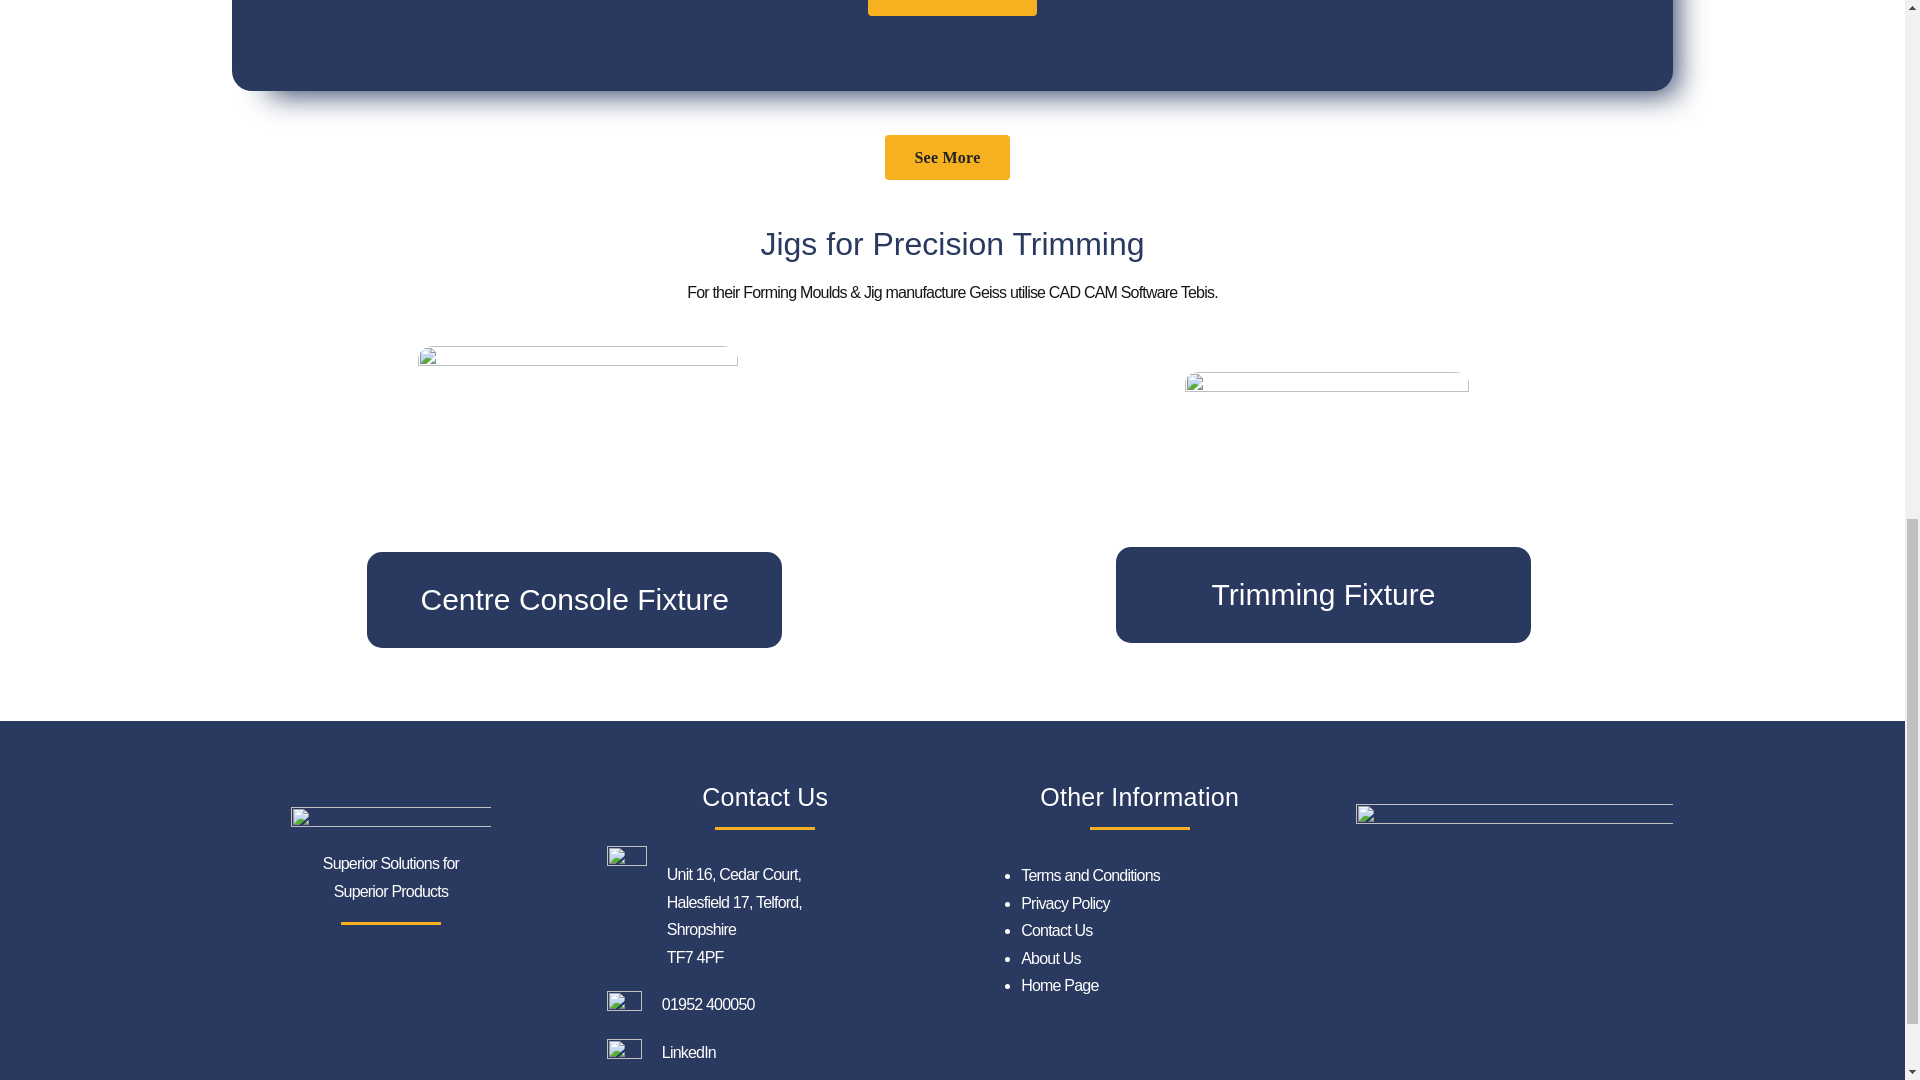  What do you see at coordinates (947, 158) in the screenshot?
I see `See More` at bounding box center [947, 158].